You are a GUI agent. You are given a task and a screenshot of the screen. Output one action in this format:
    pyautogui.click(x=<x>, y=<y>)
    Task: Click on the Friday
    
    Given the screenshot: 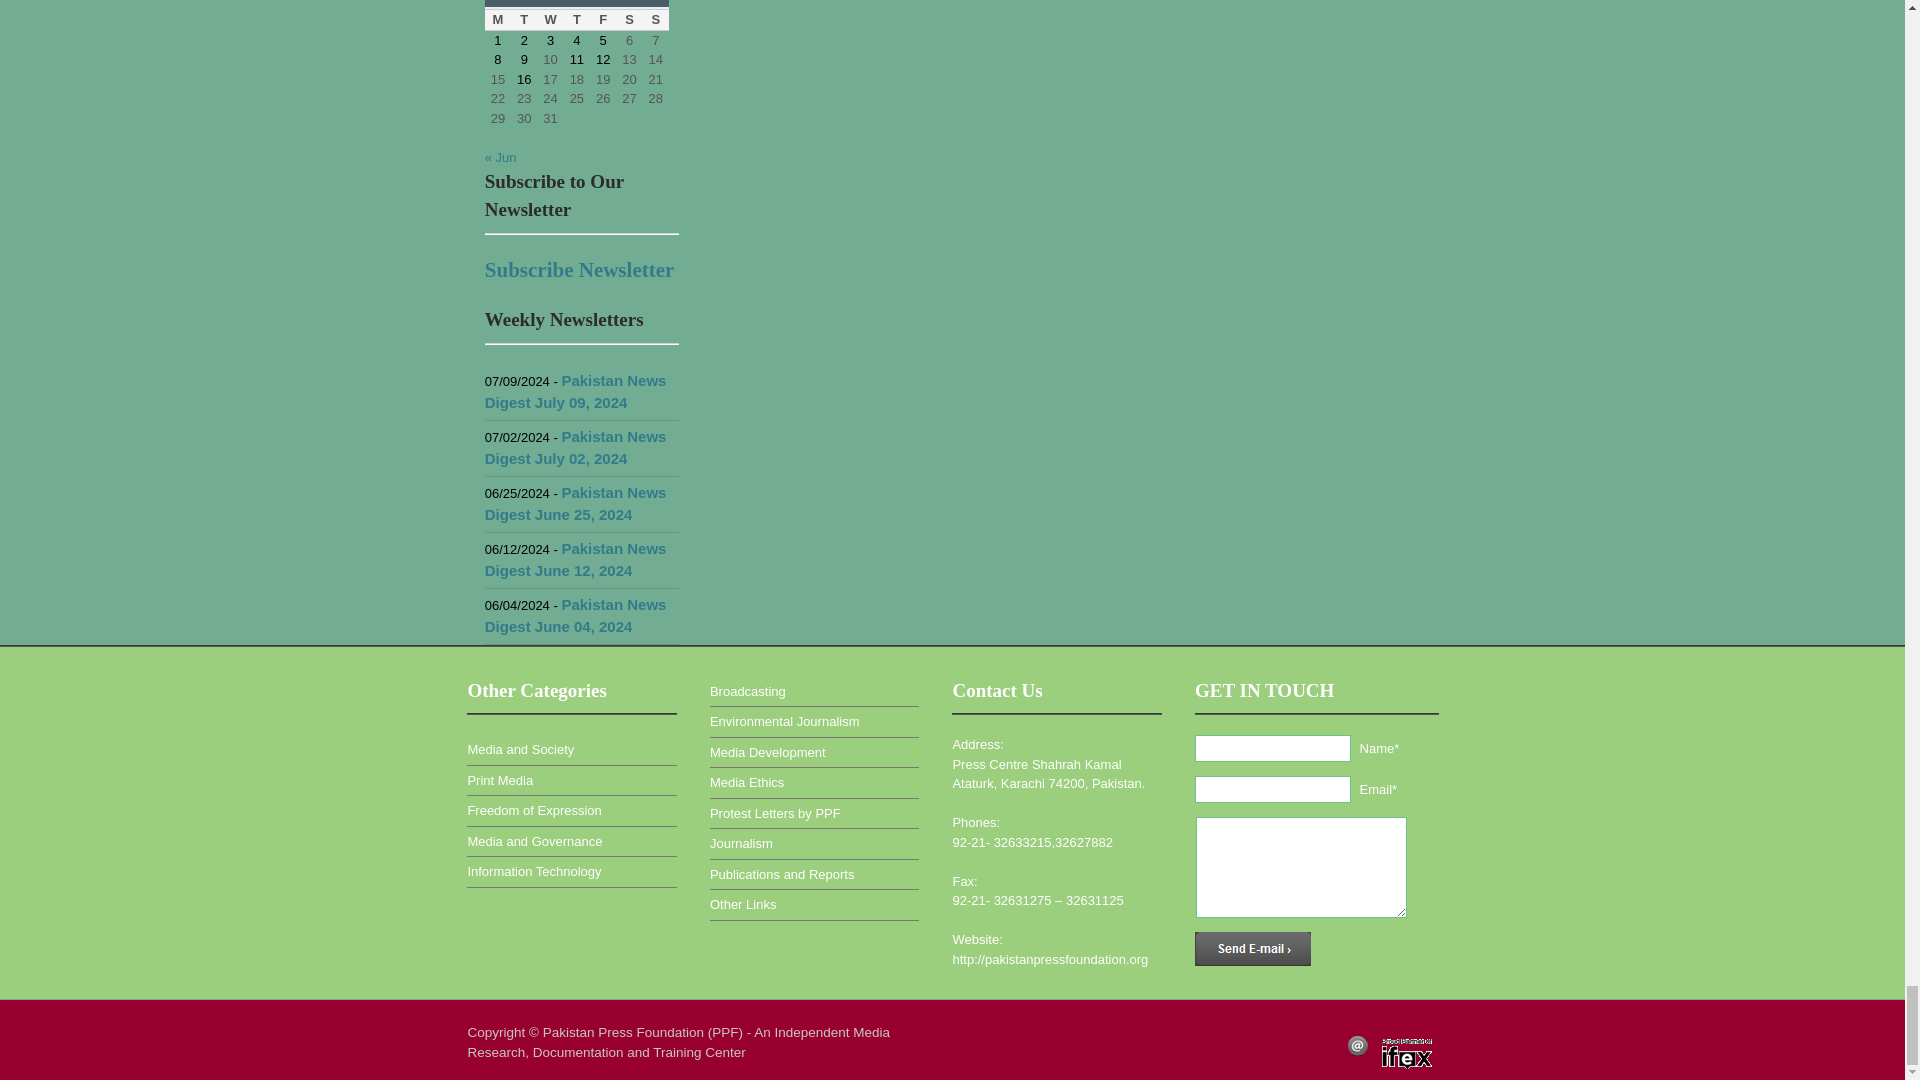 What is the action you would take?
    pyautogui.click(x=602, y=20)
    